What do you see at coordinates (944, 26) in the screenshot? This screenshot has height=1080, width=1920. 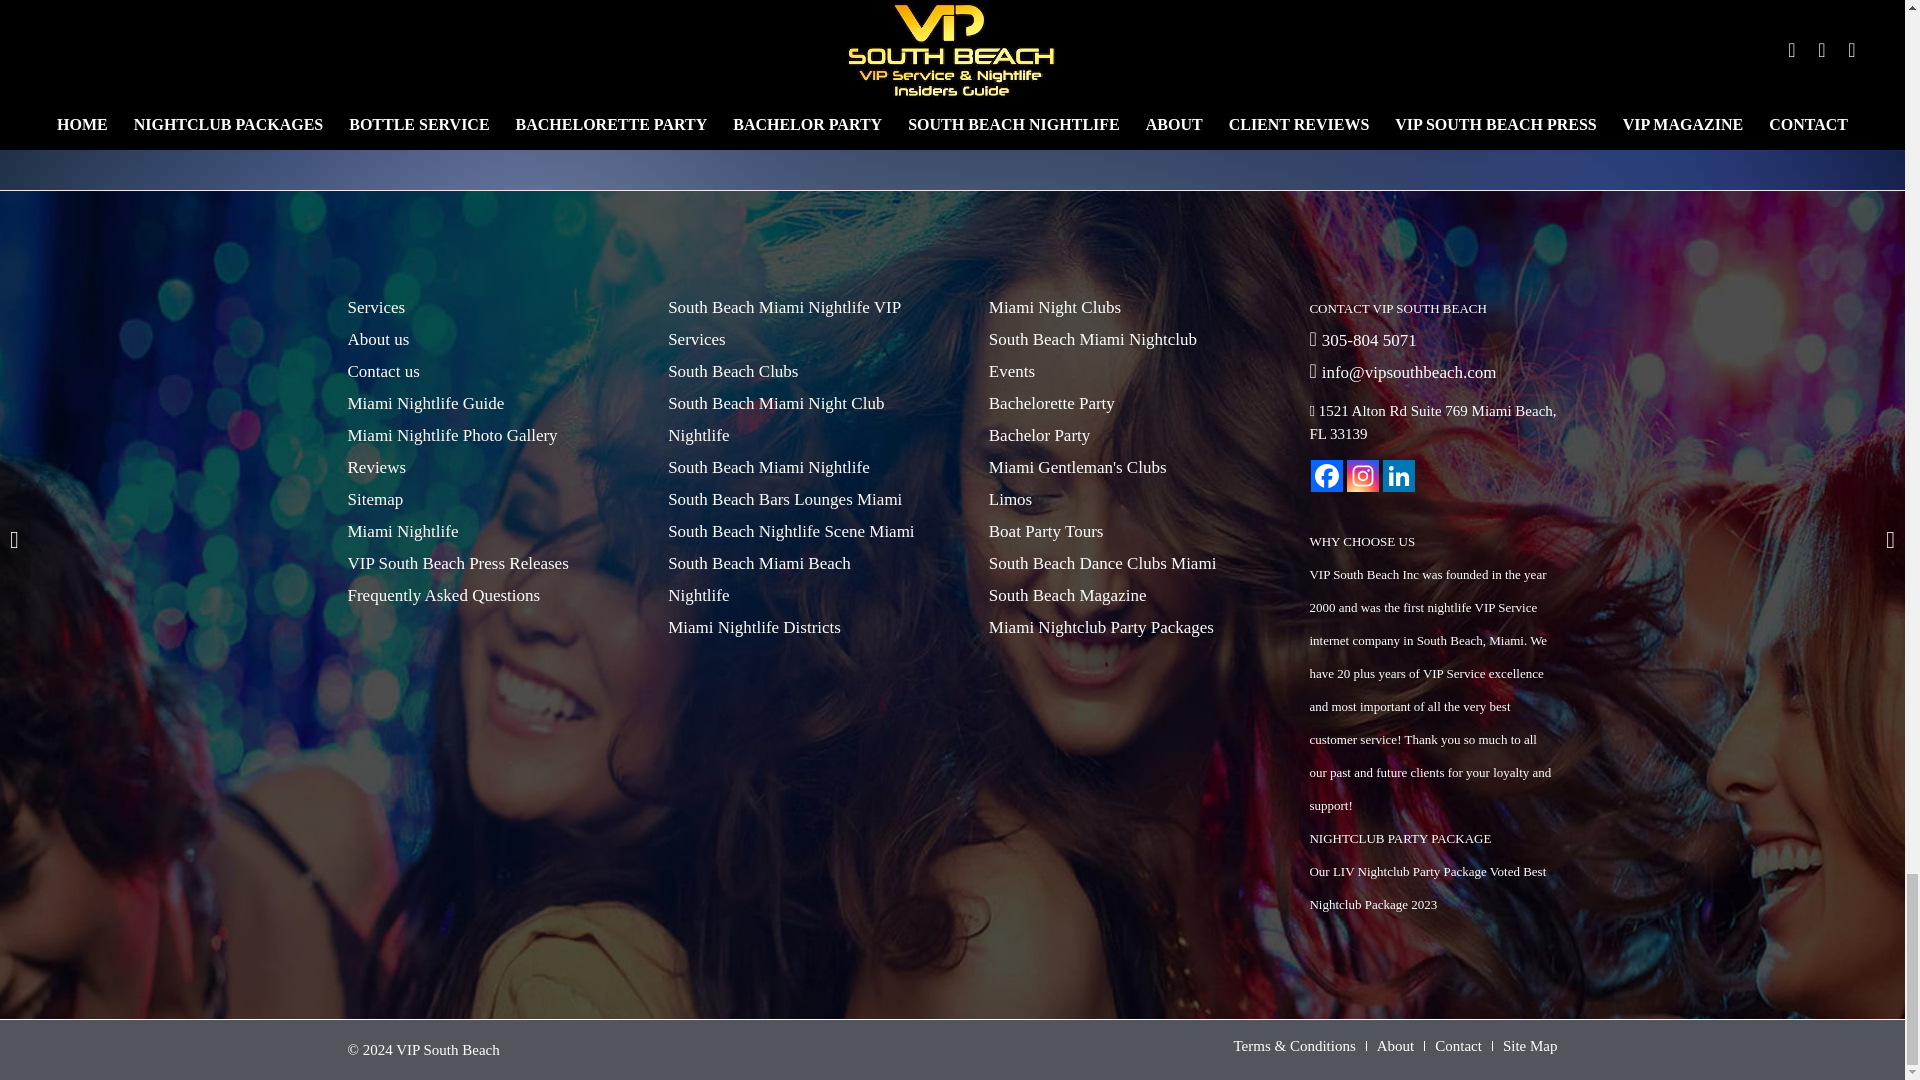 I see `Liv Nightclub Miami Package` at bounding box center [944, 26].